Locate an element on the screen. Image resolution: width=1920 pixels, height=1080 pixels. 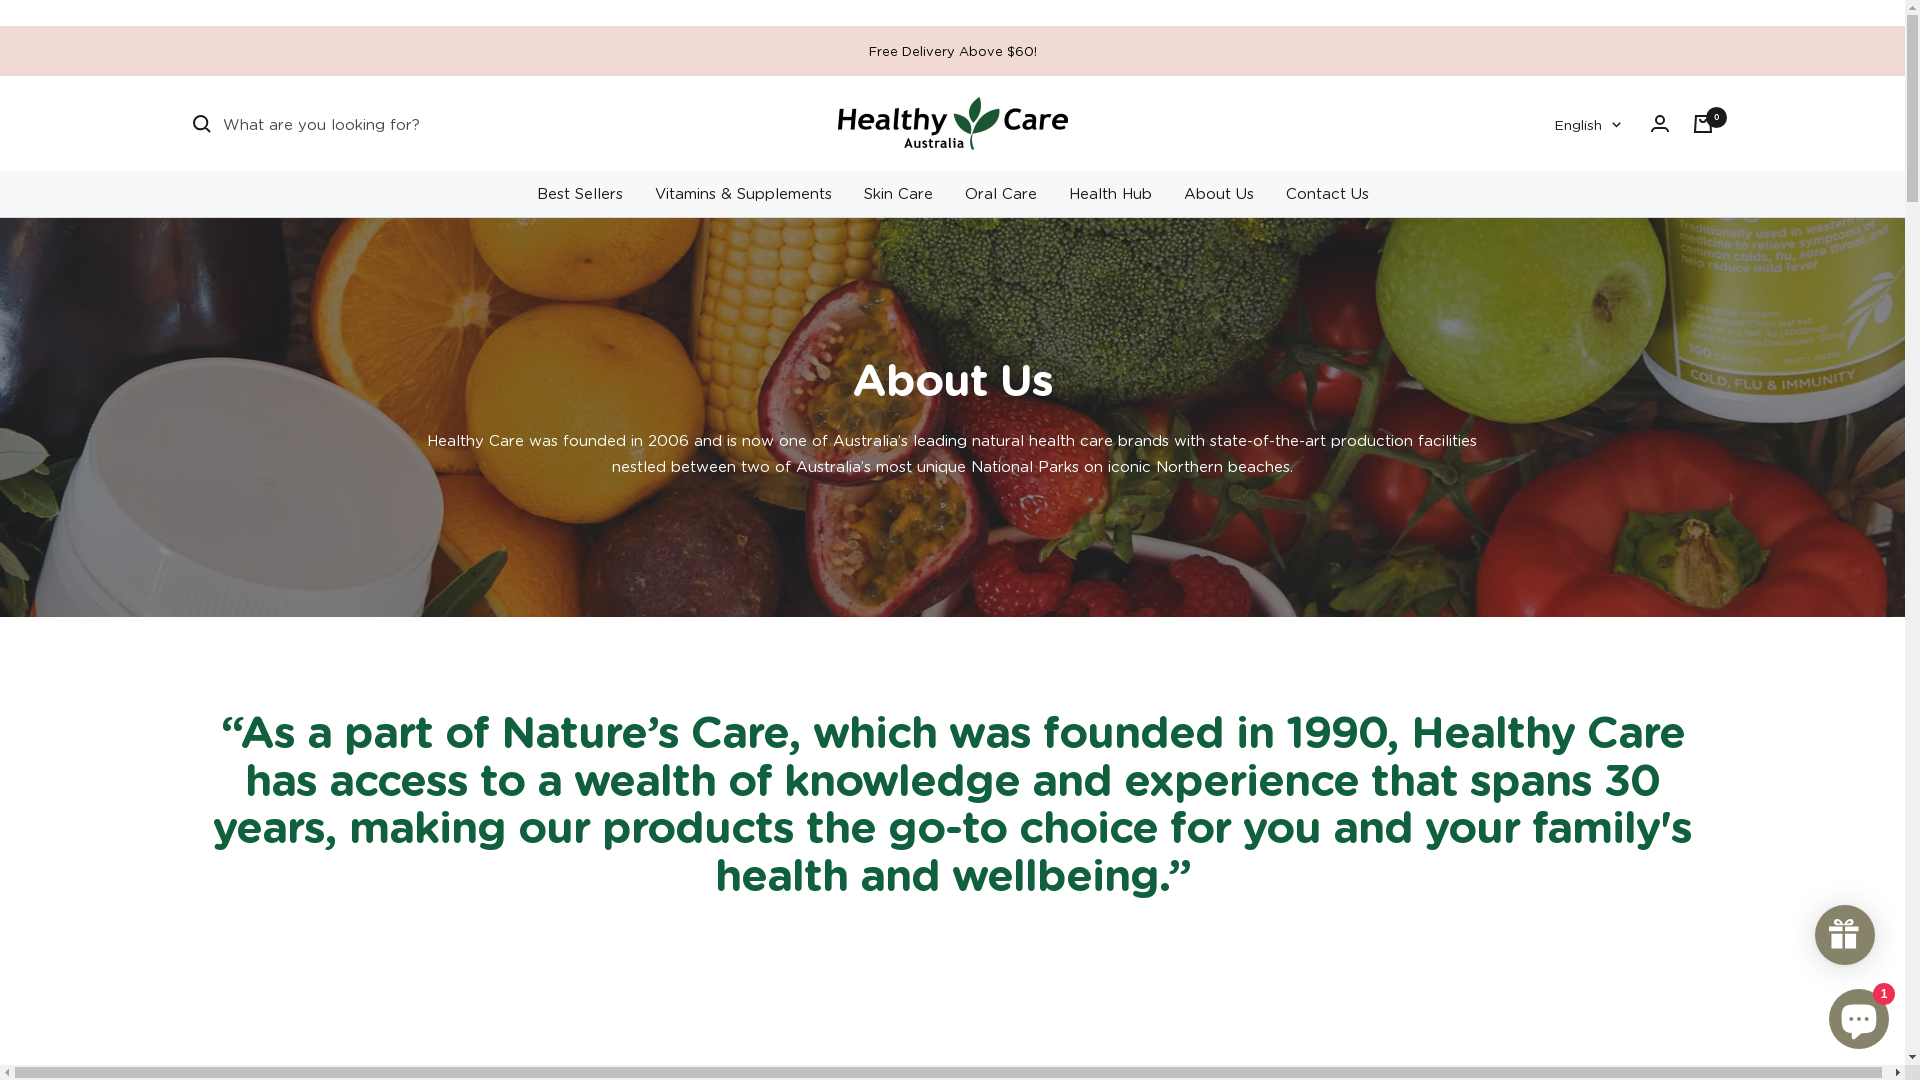
zh-CN is located at coordinates (1578, 259).